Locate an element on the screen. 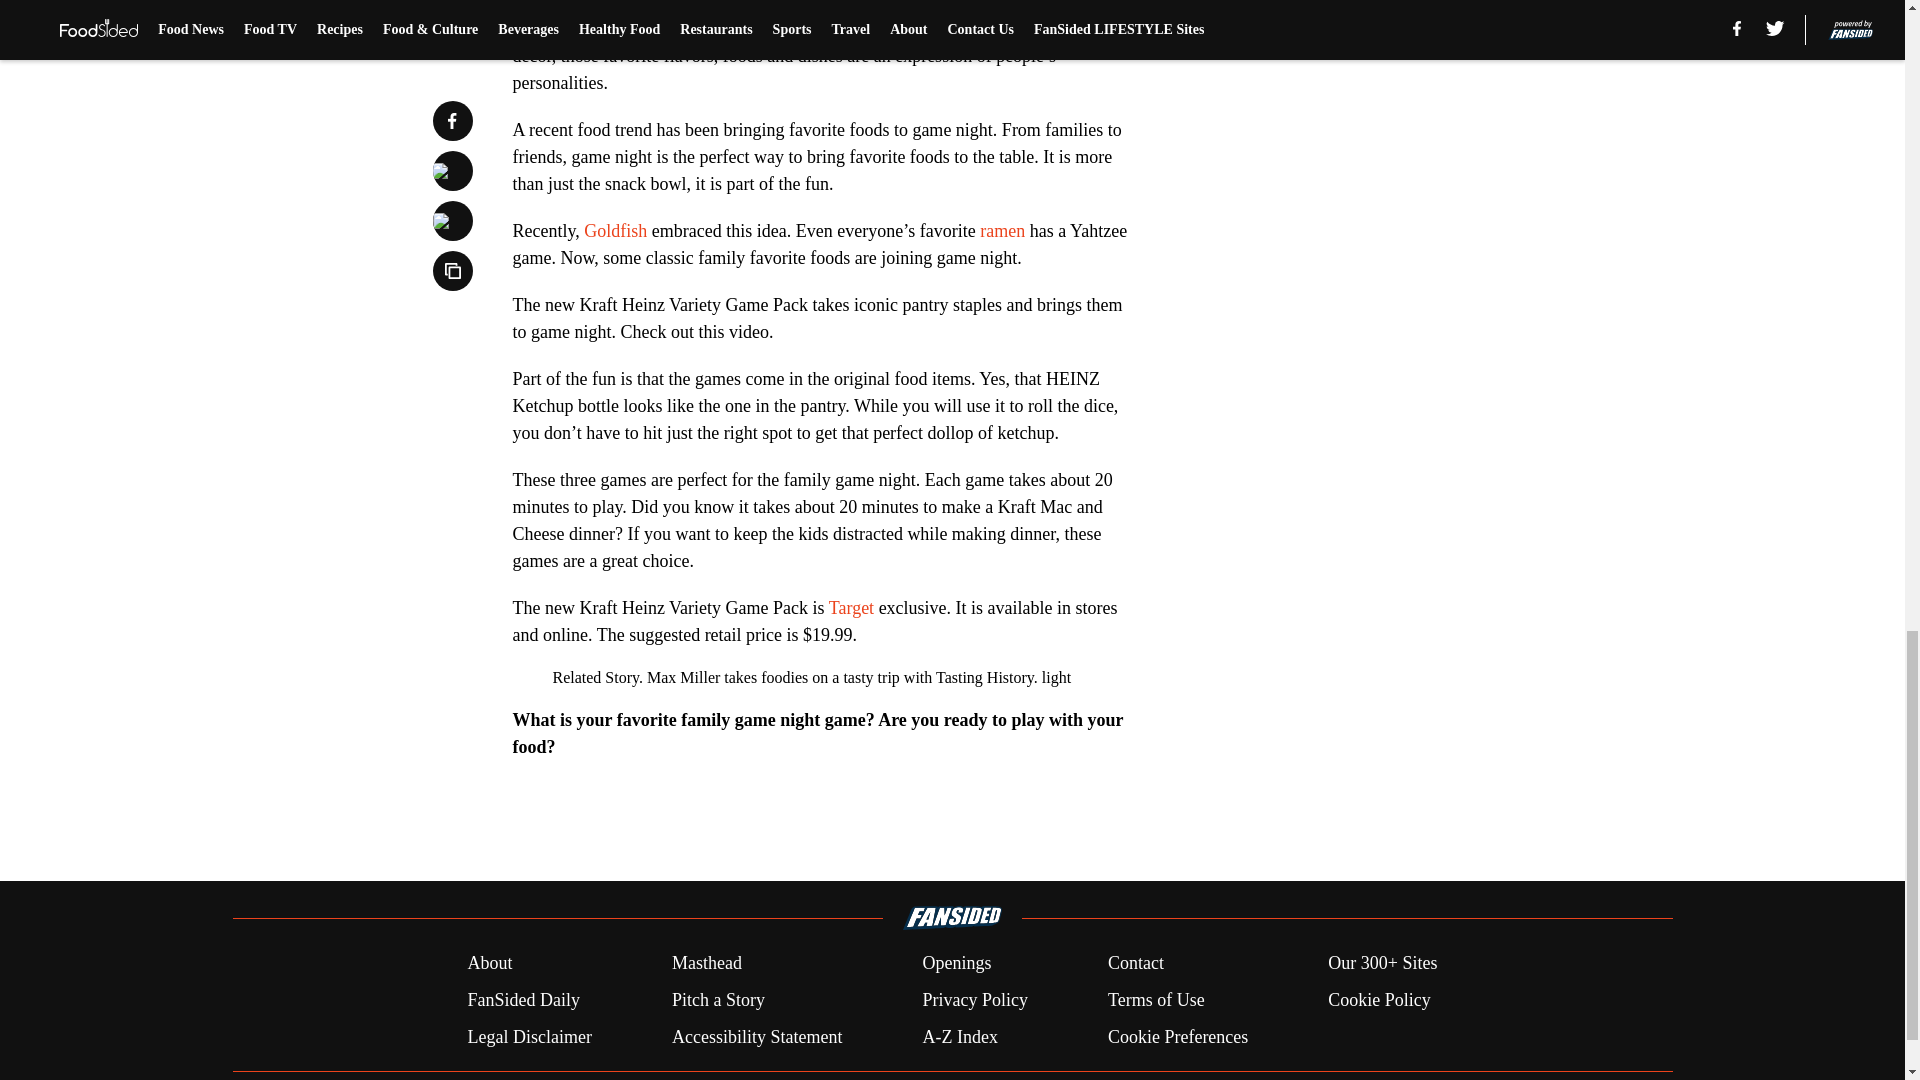 This screenshot has height=1080, width=1920. Terms of Use is located at coordinates (1156, 1000).